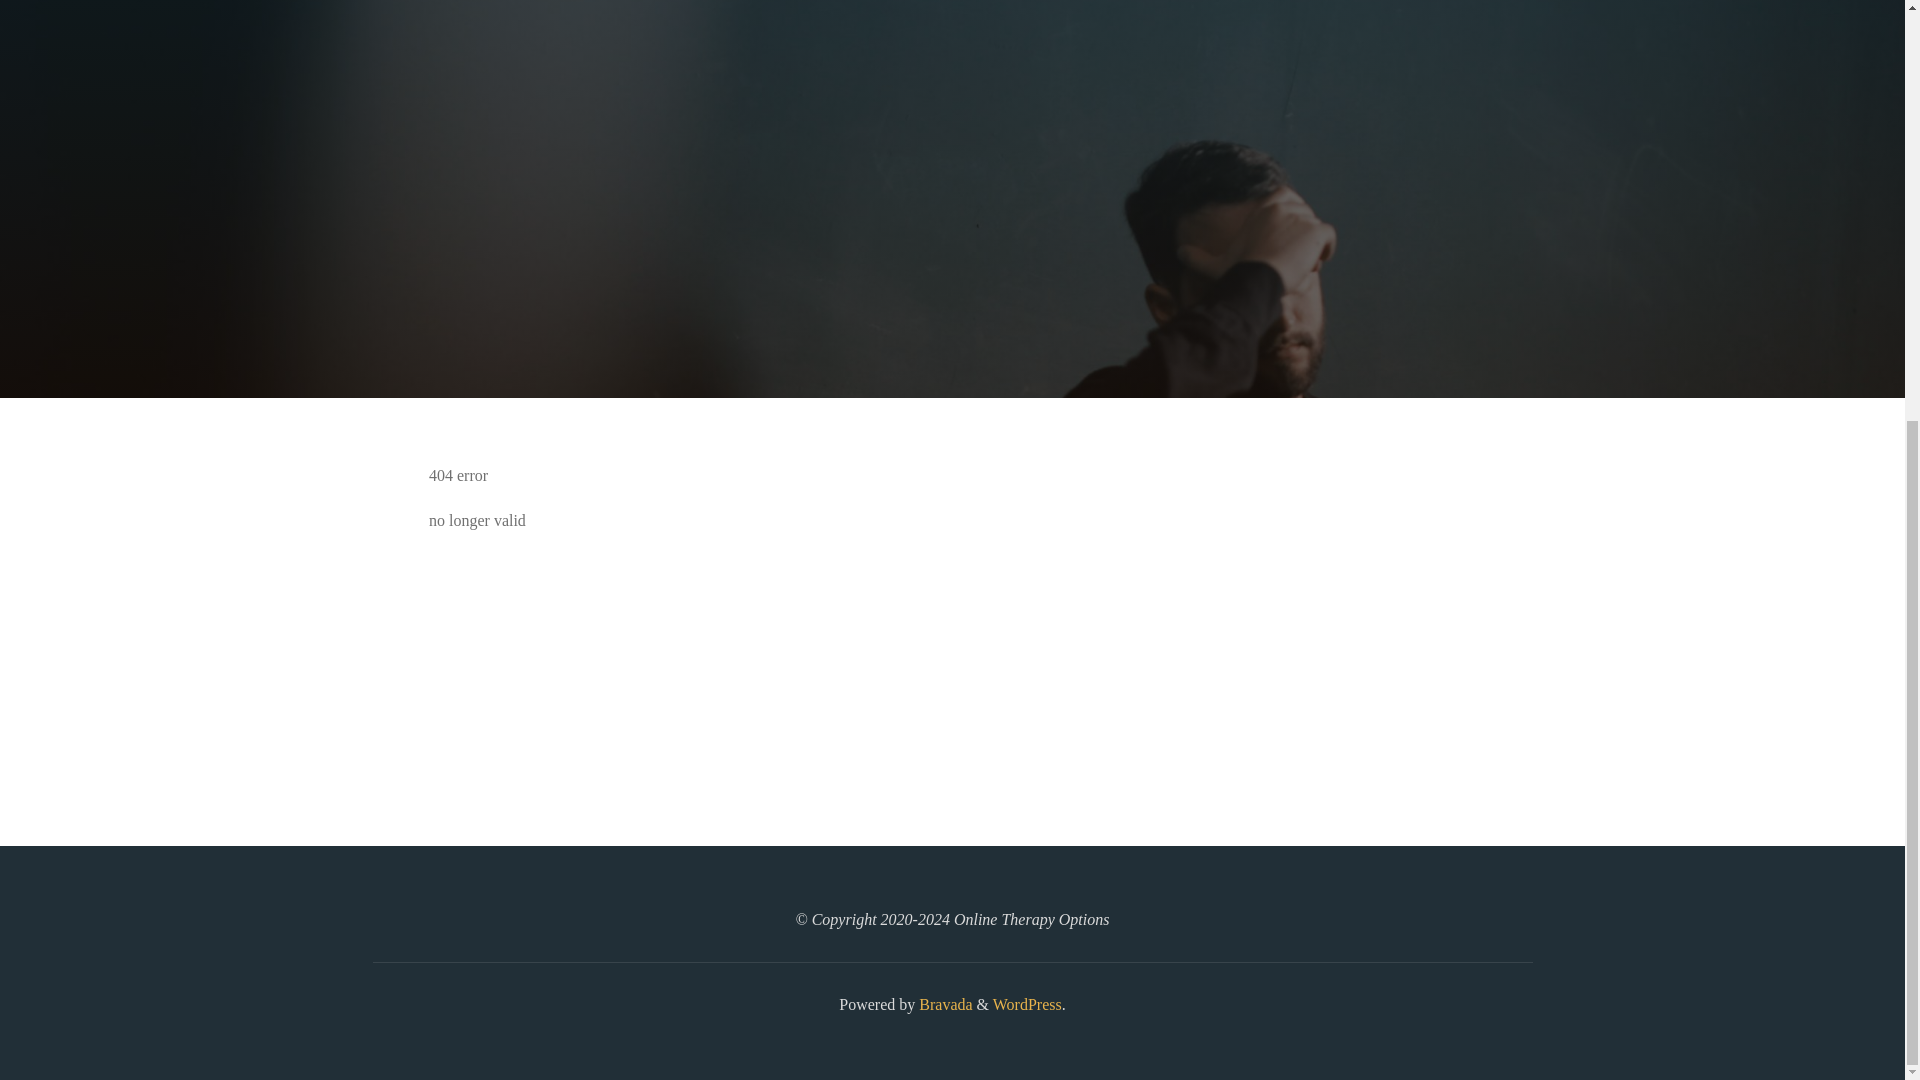  What do you see at coordinates (1026, 1004) in the screenshot?
I see `Semantic Personal Publishing Platform` at bounding box center [1026, 1004].